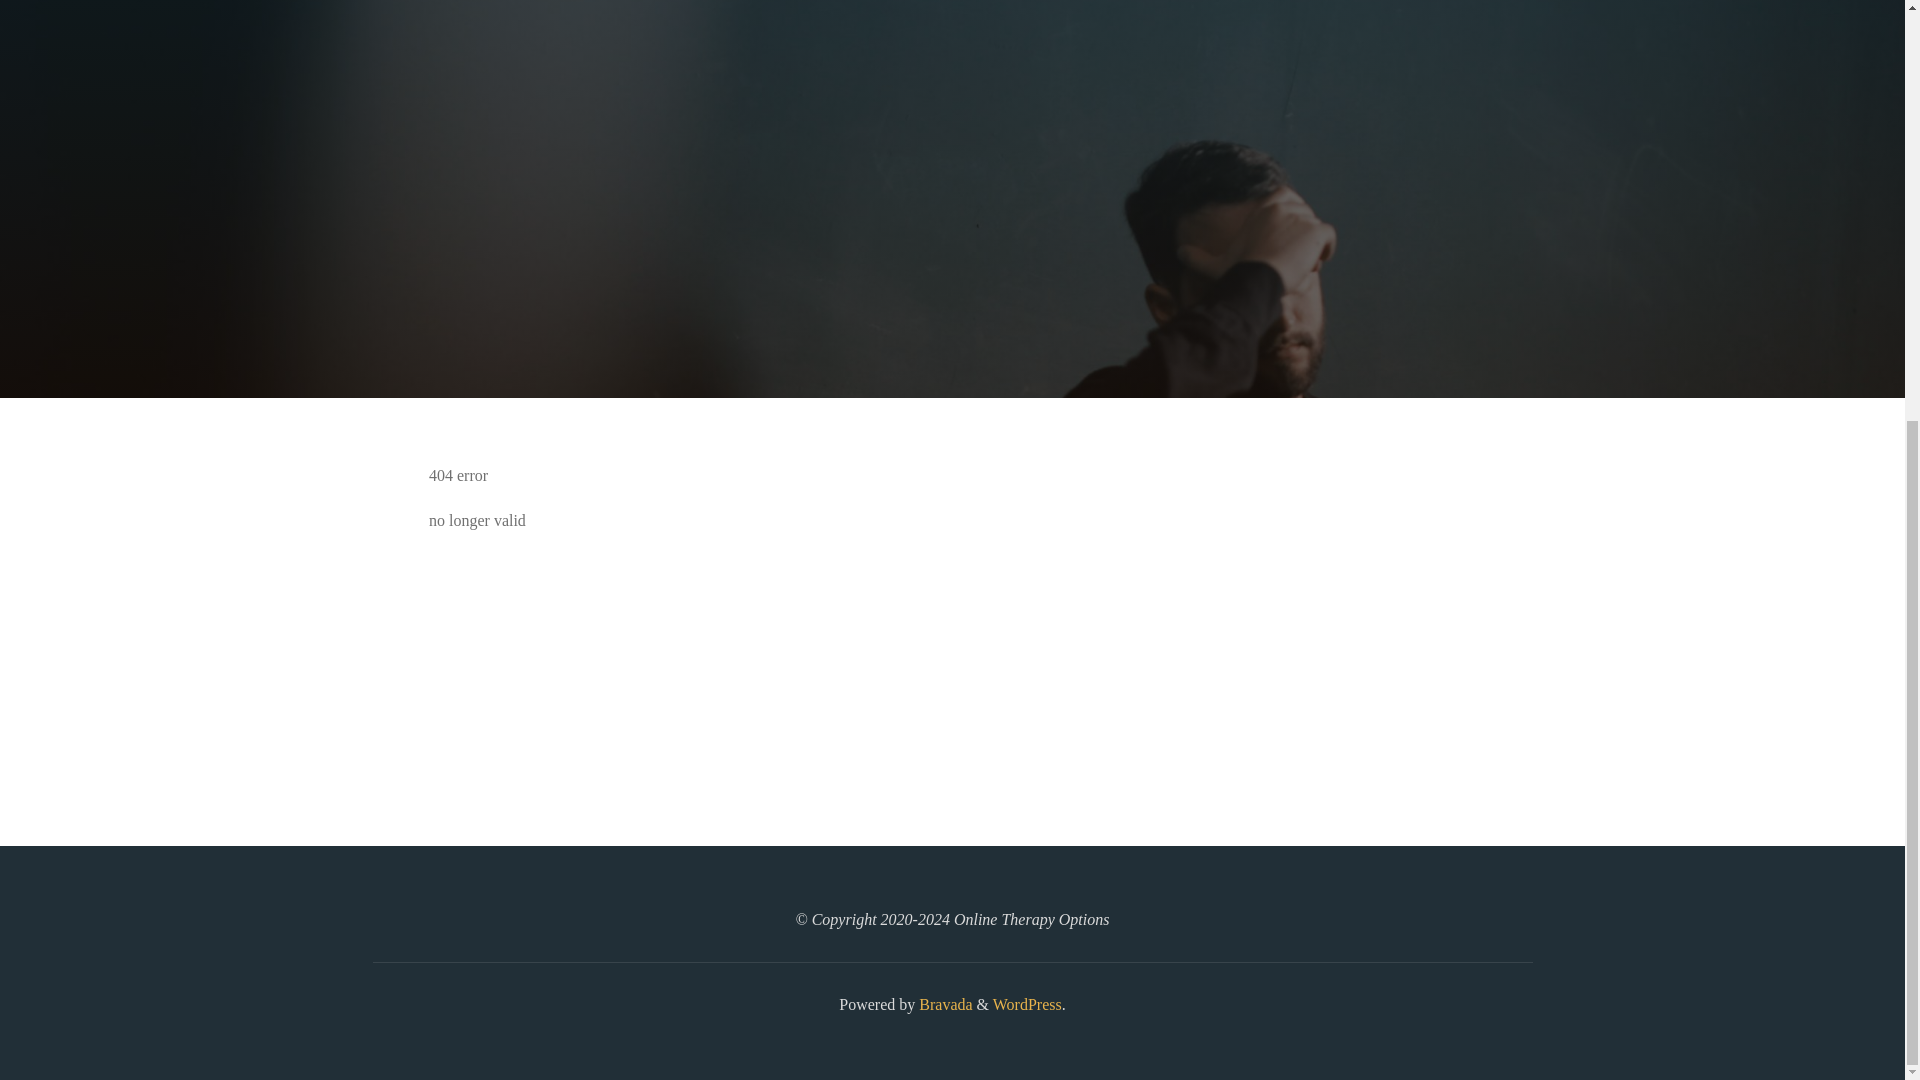  What do you see at coordinates (1026, 1004) in the screenshot?
I see `Semantic Personal Publishing Platform` at bounding box center [1026, 1004].